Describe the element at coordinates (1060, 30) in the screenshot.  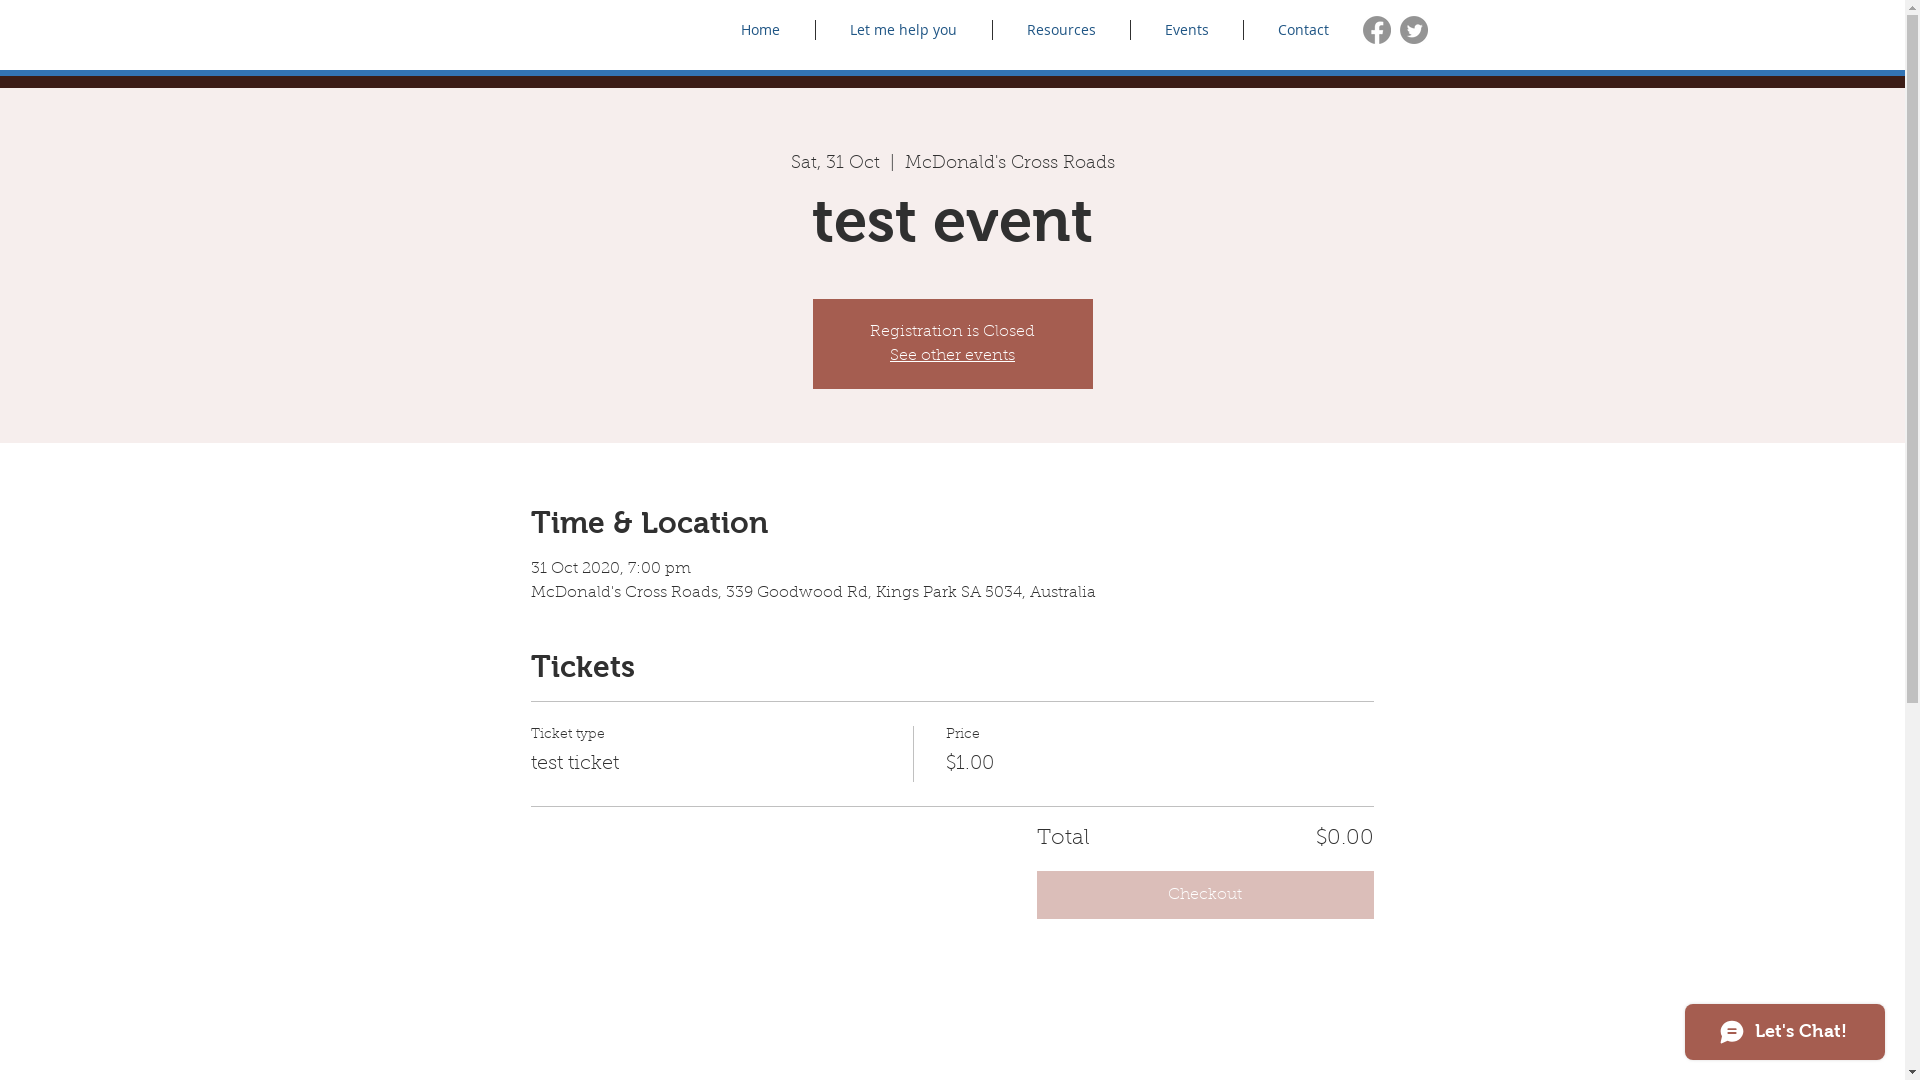
I see `Resources` at that location.